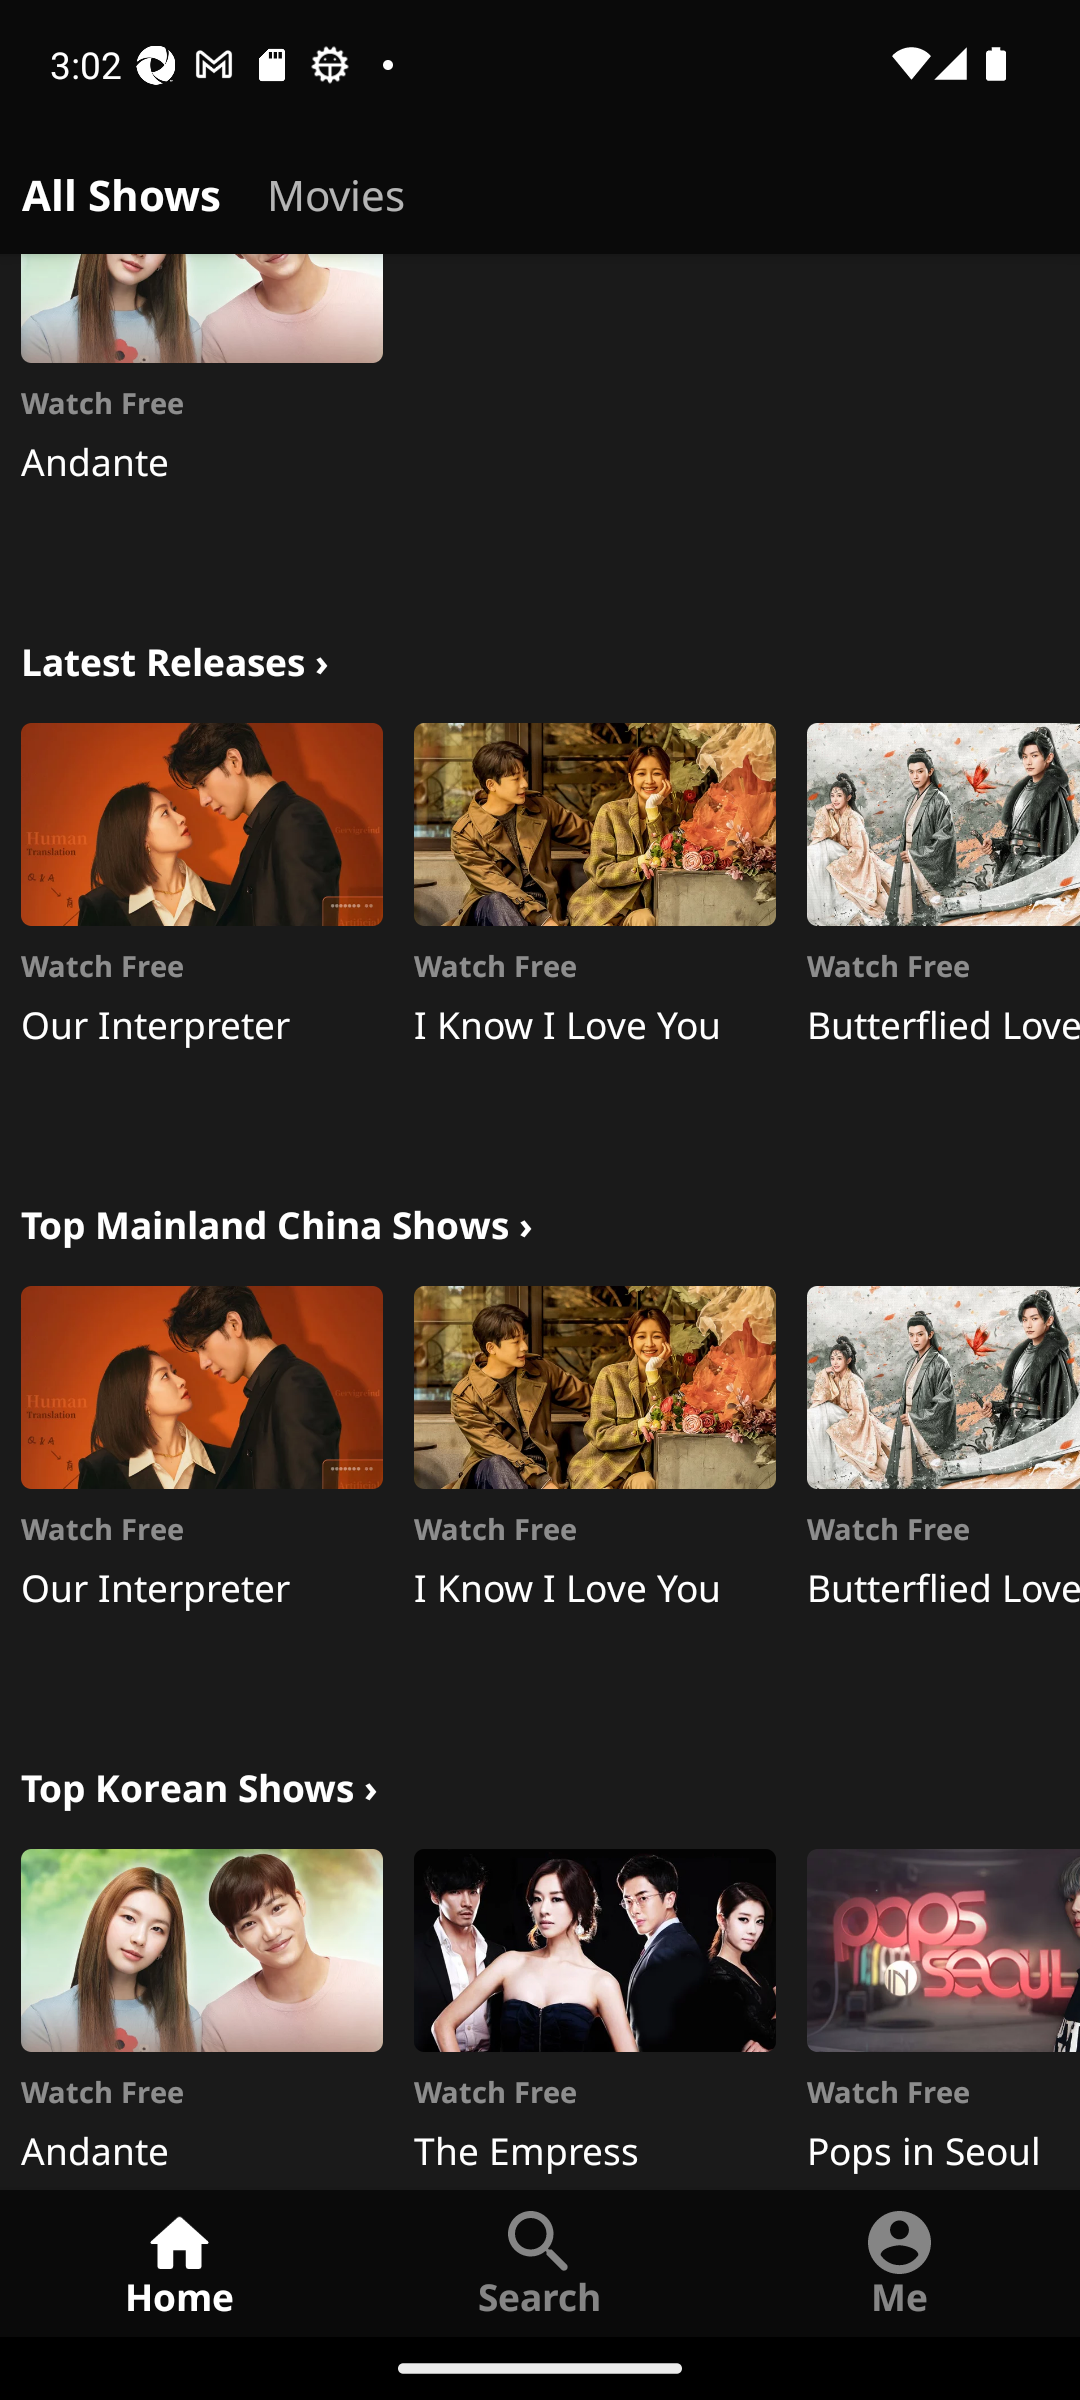 This screenshot has height=2400, width=1080. Describe the element at coordinates (336, 190) in the screenshot. I see `home_tab_movies Movies` at that location.